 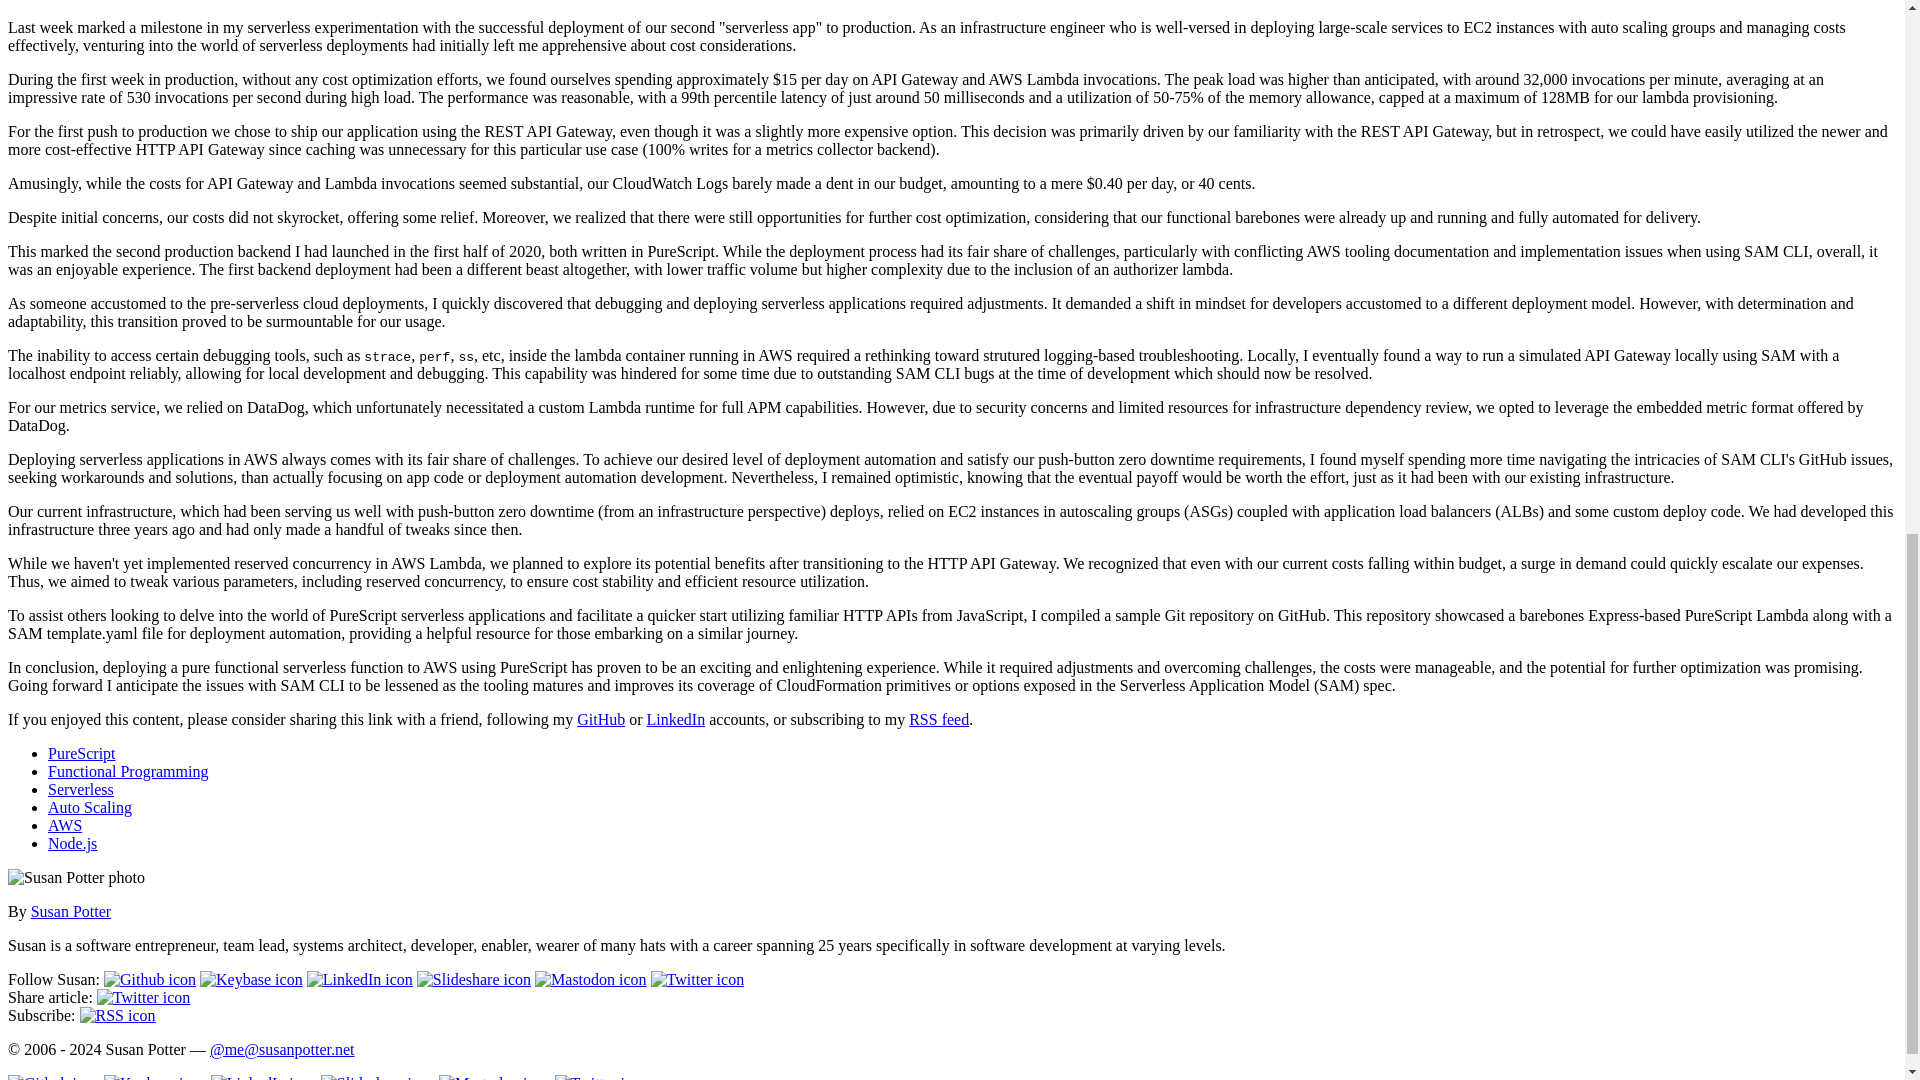 I want to click on Auto Scaling, so click(x=90, y=808).